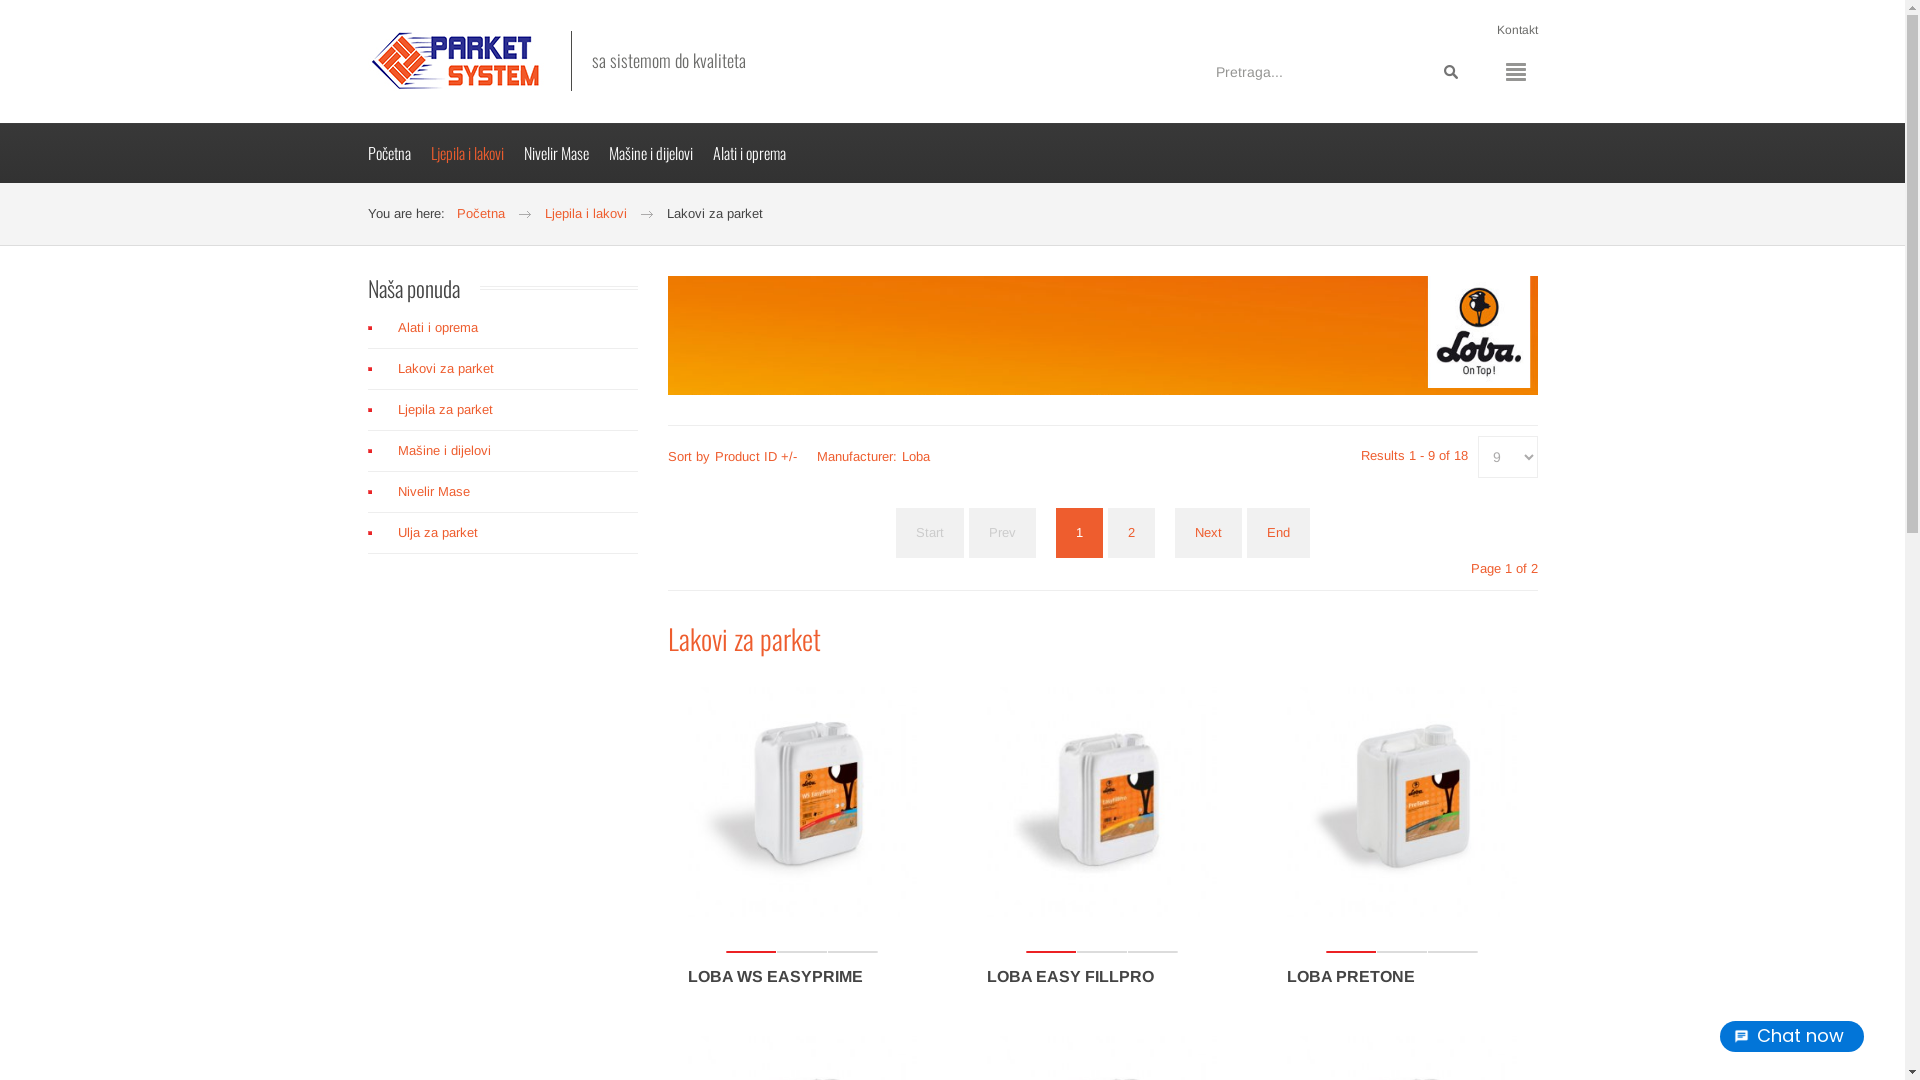  I want to click on LOBA WS EASYPRIME, so click(776, 976).